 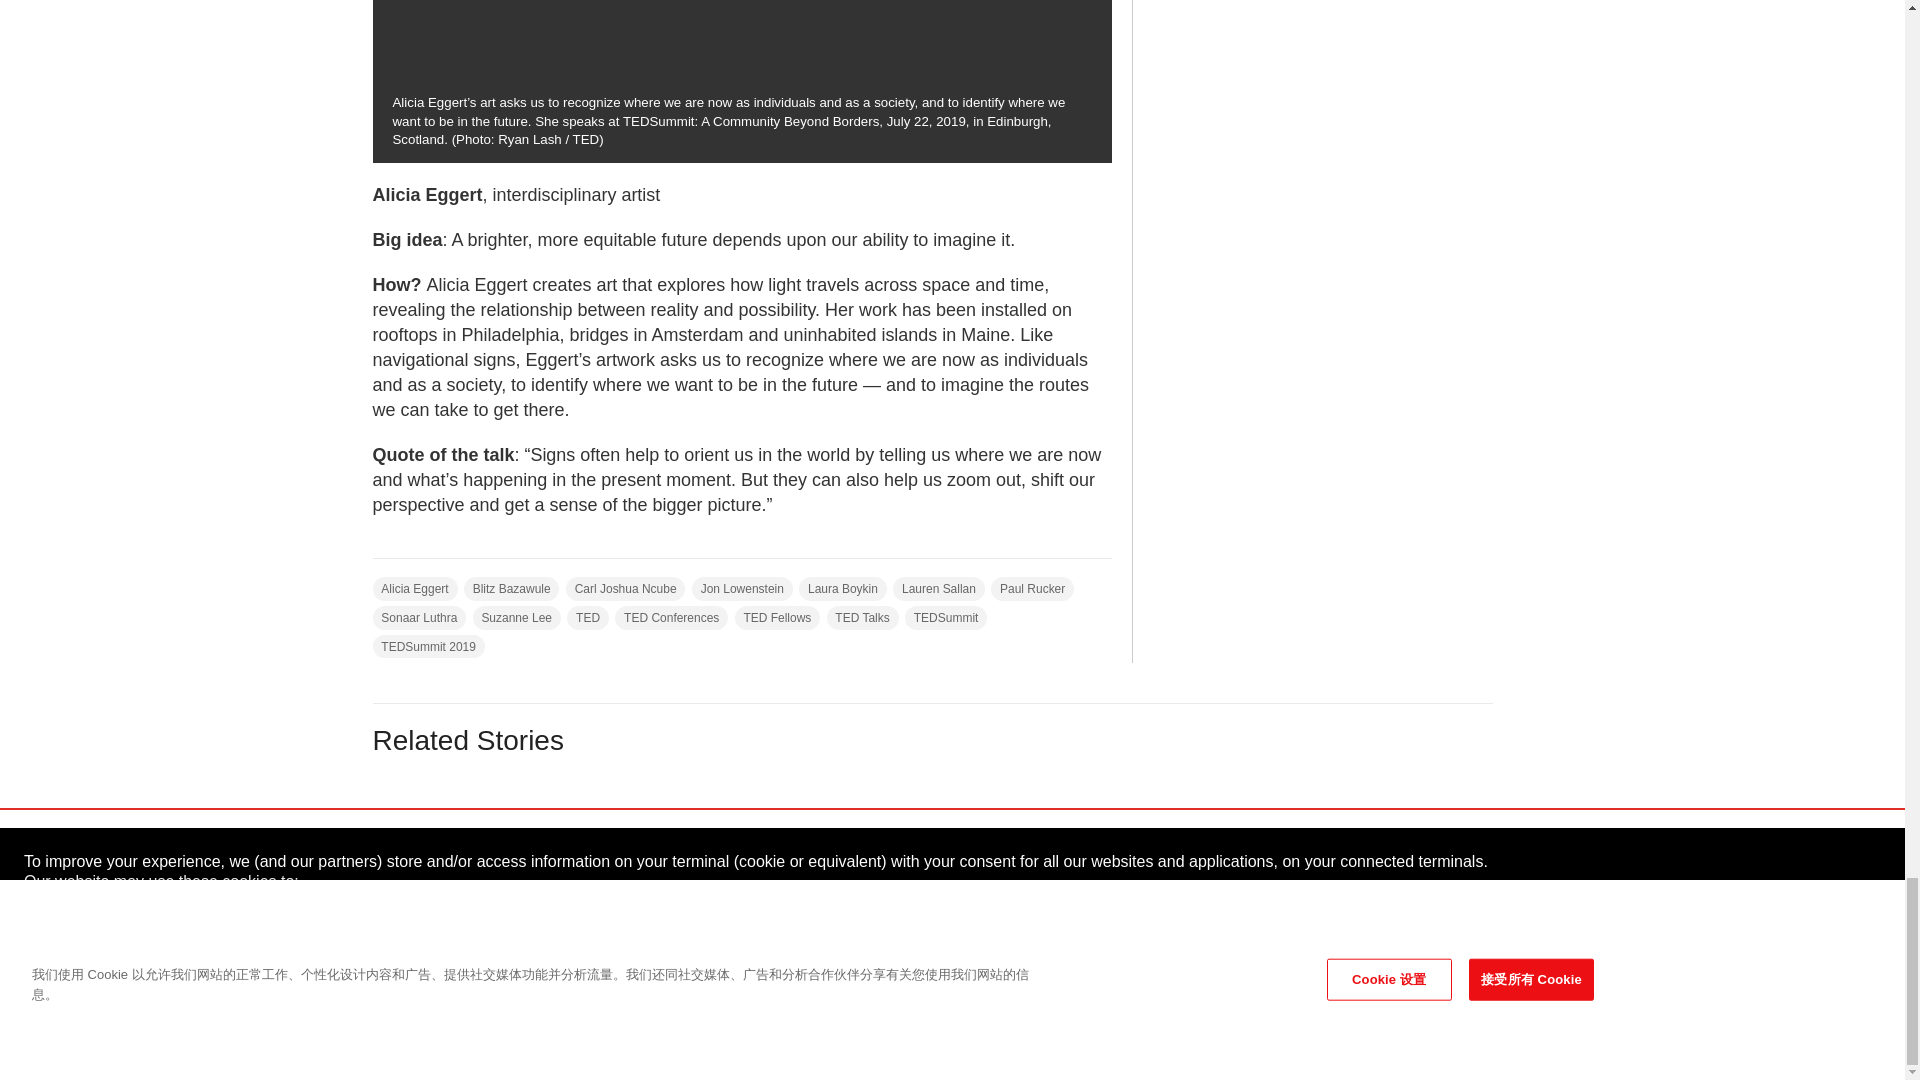 What do you see at coordinates (414, 855) in the screenshot?
I see `TED` at bounding box center [414, 855].